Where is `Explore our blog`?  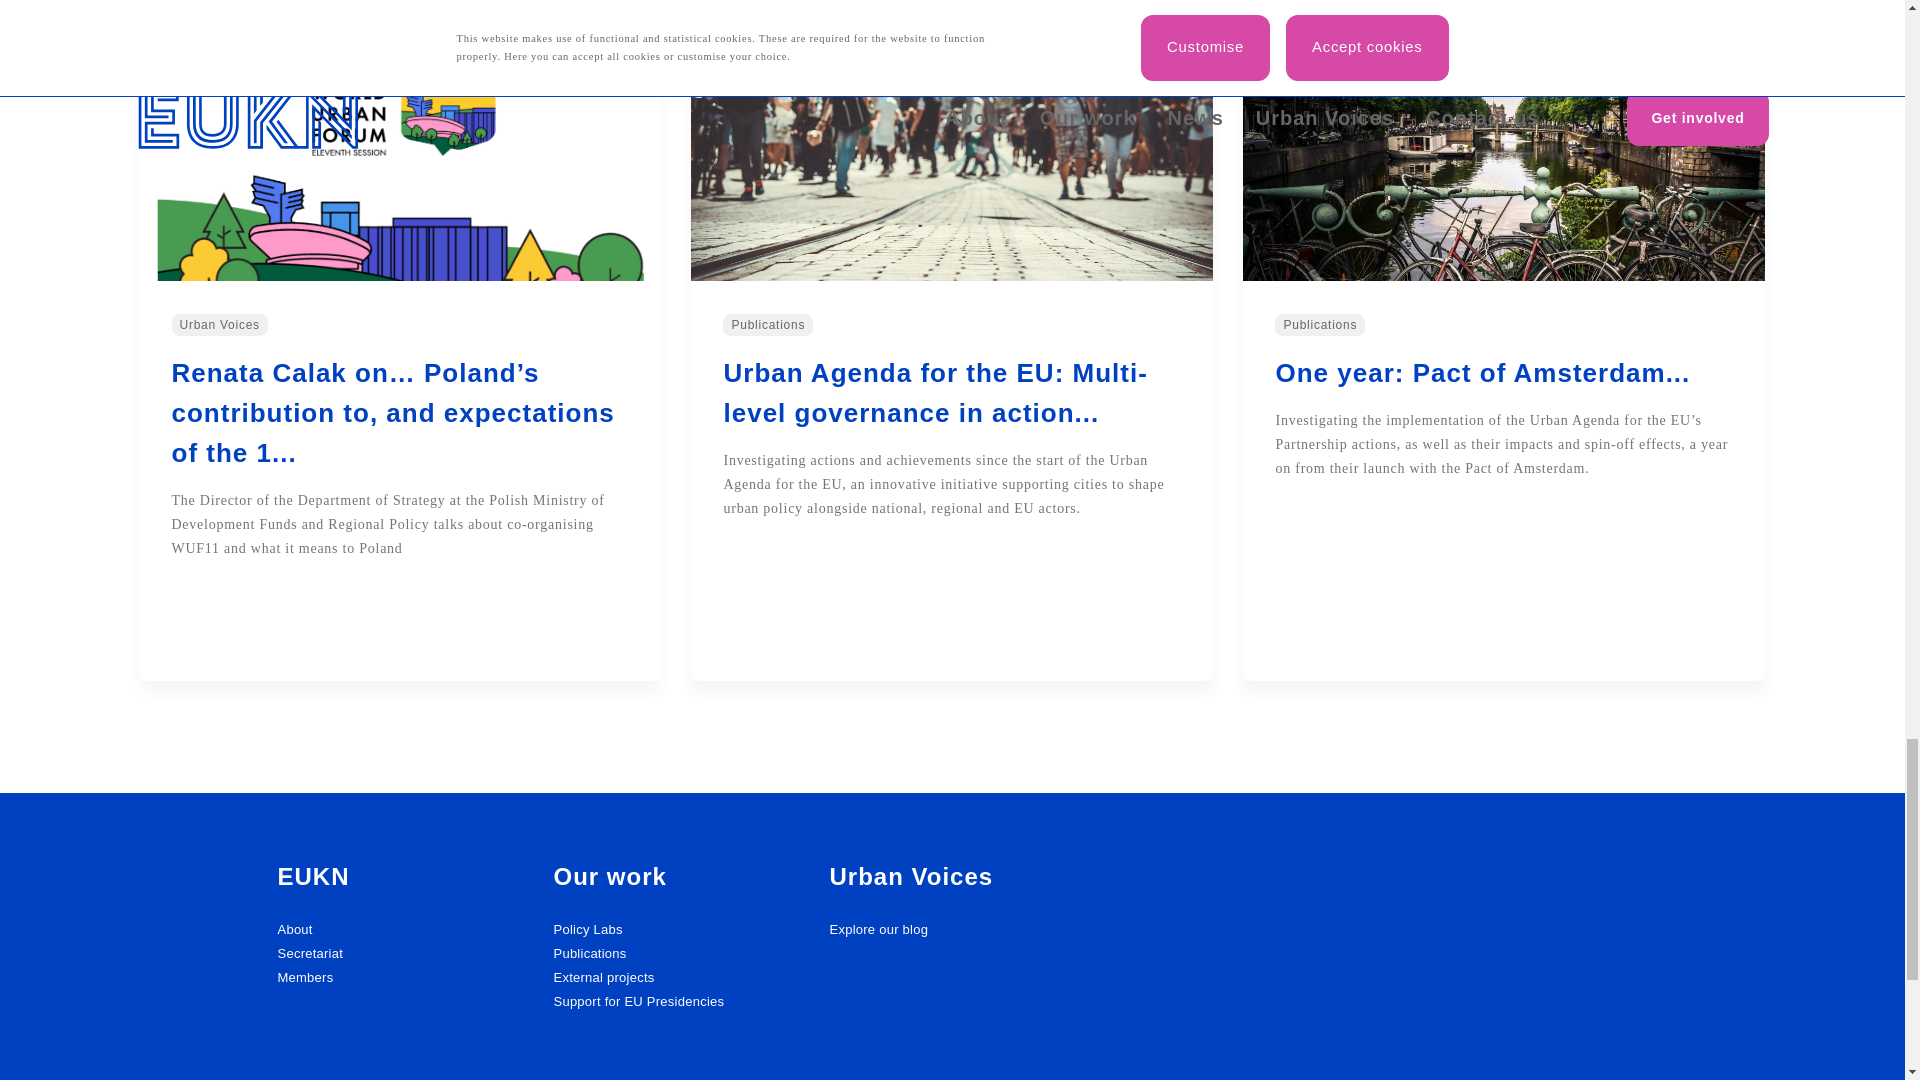 Explore our blog is located at coordinates (878, 930).